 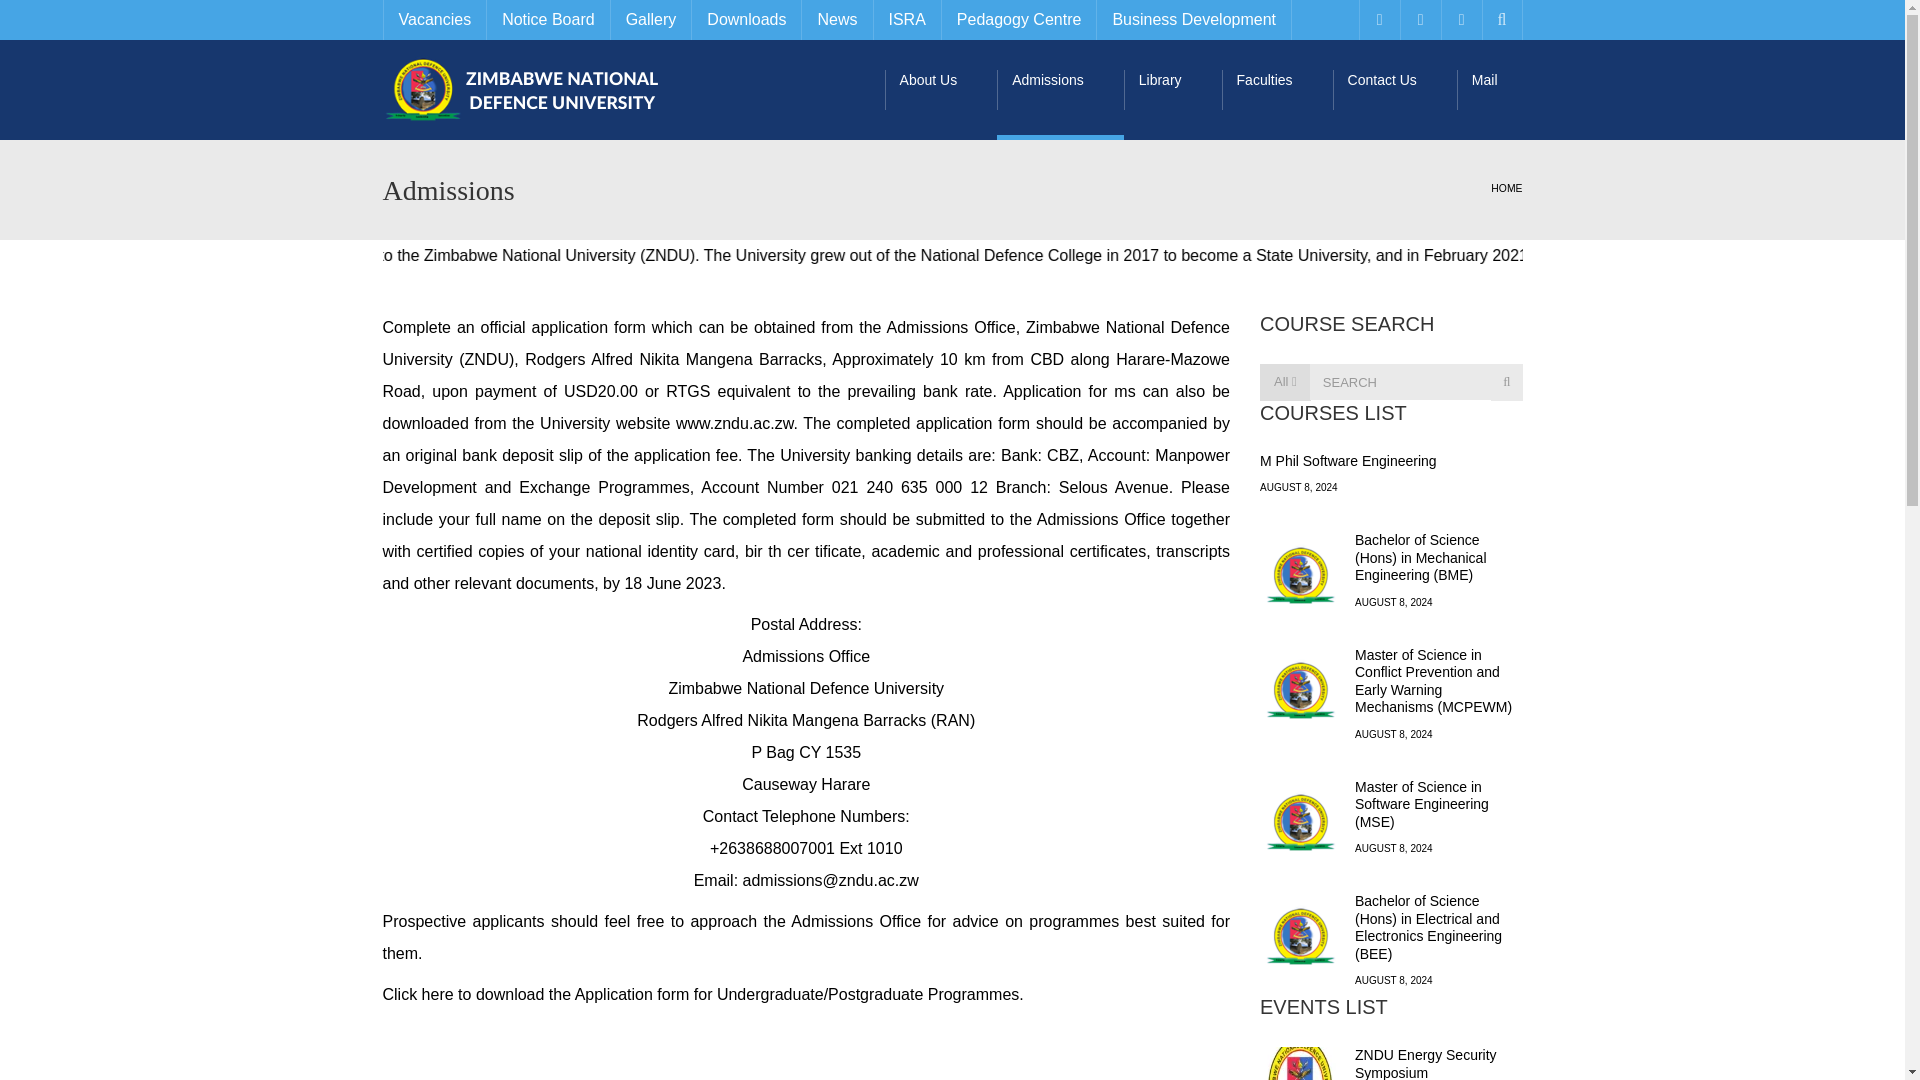 What do you see at coordinates (434, 20) in the screenshot?
I see `Vacancies` at bounding box center [434, 20].